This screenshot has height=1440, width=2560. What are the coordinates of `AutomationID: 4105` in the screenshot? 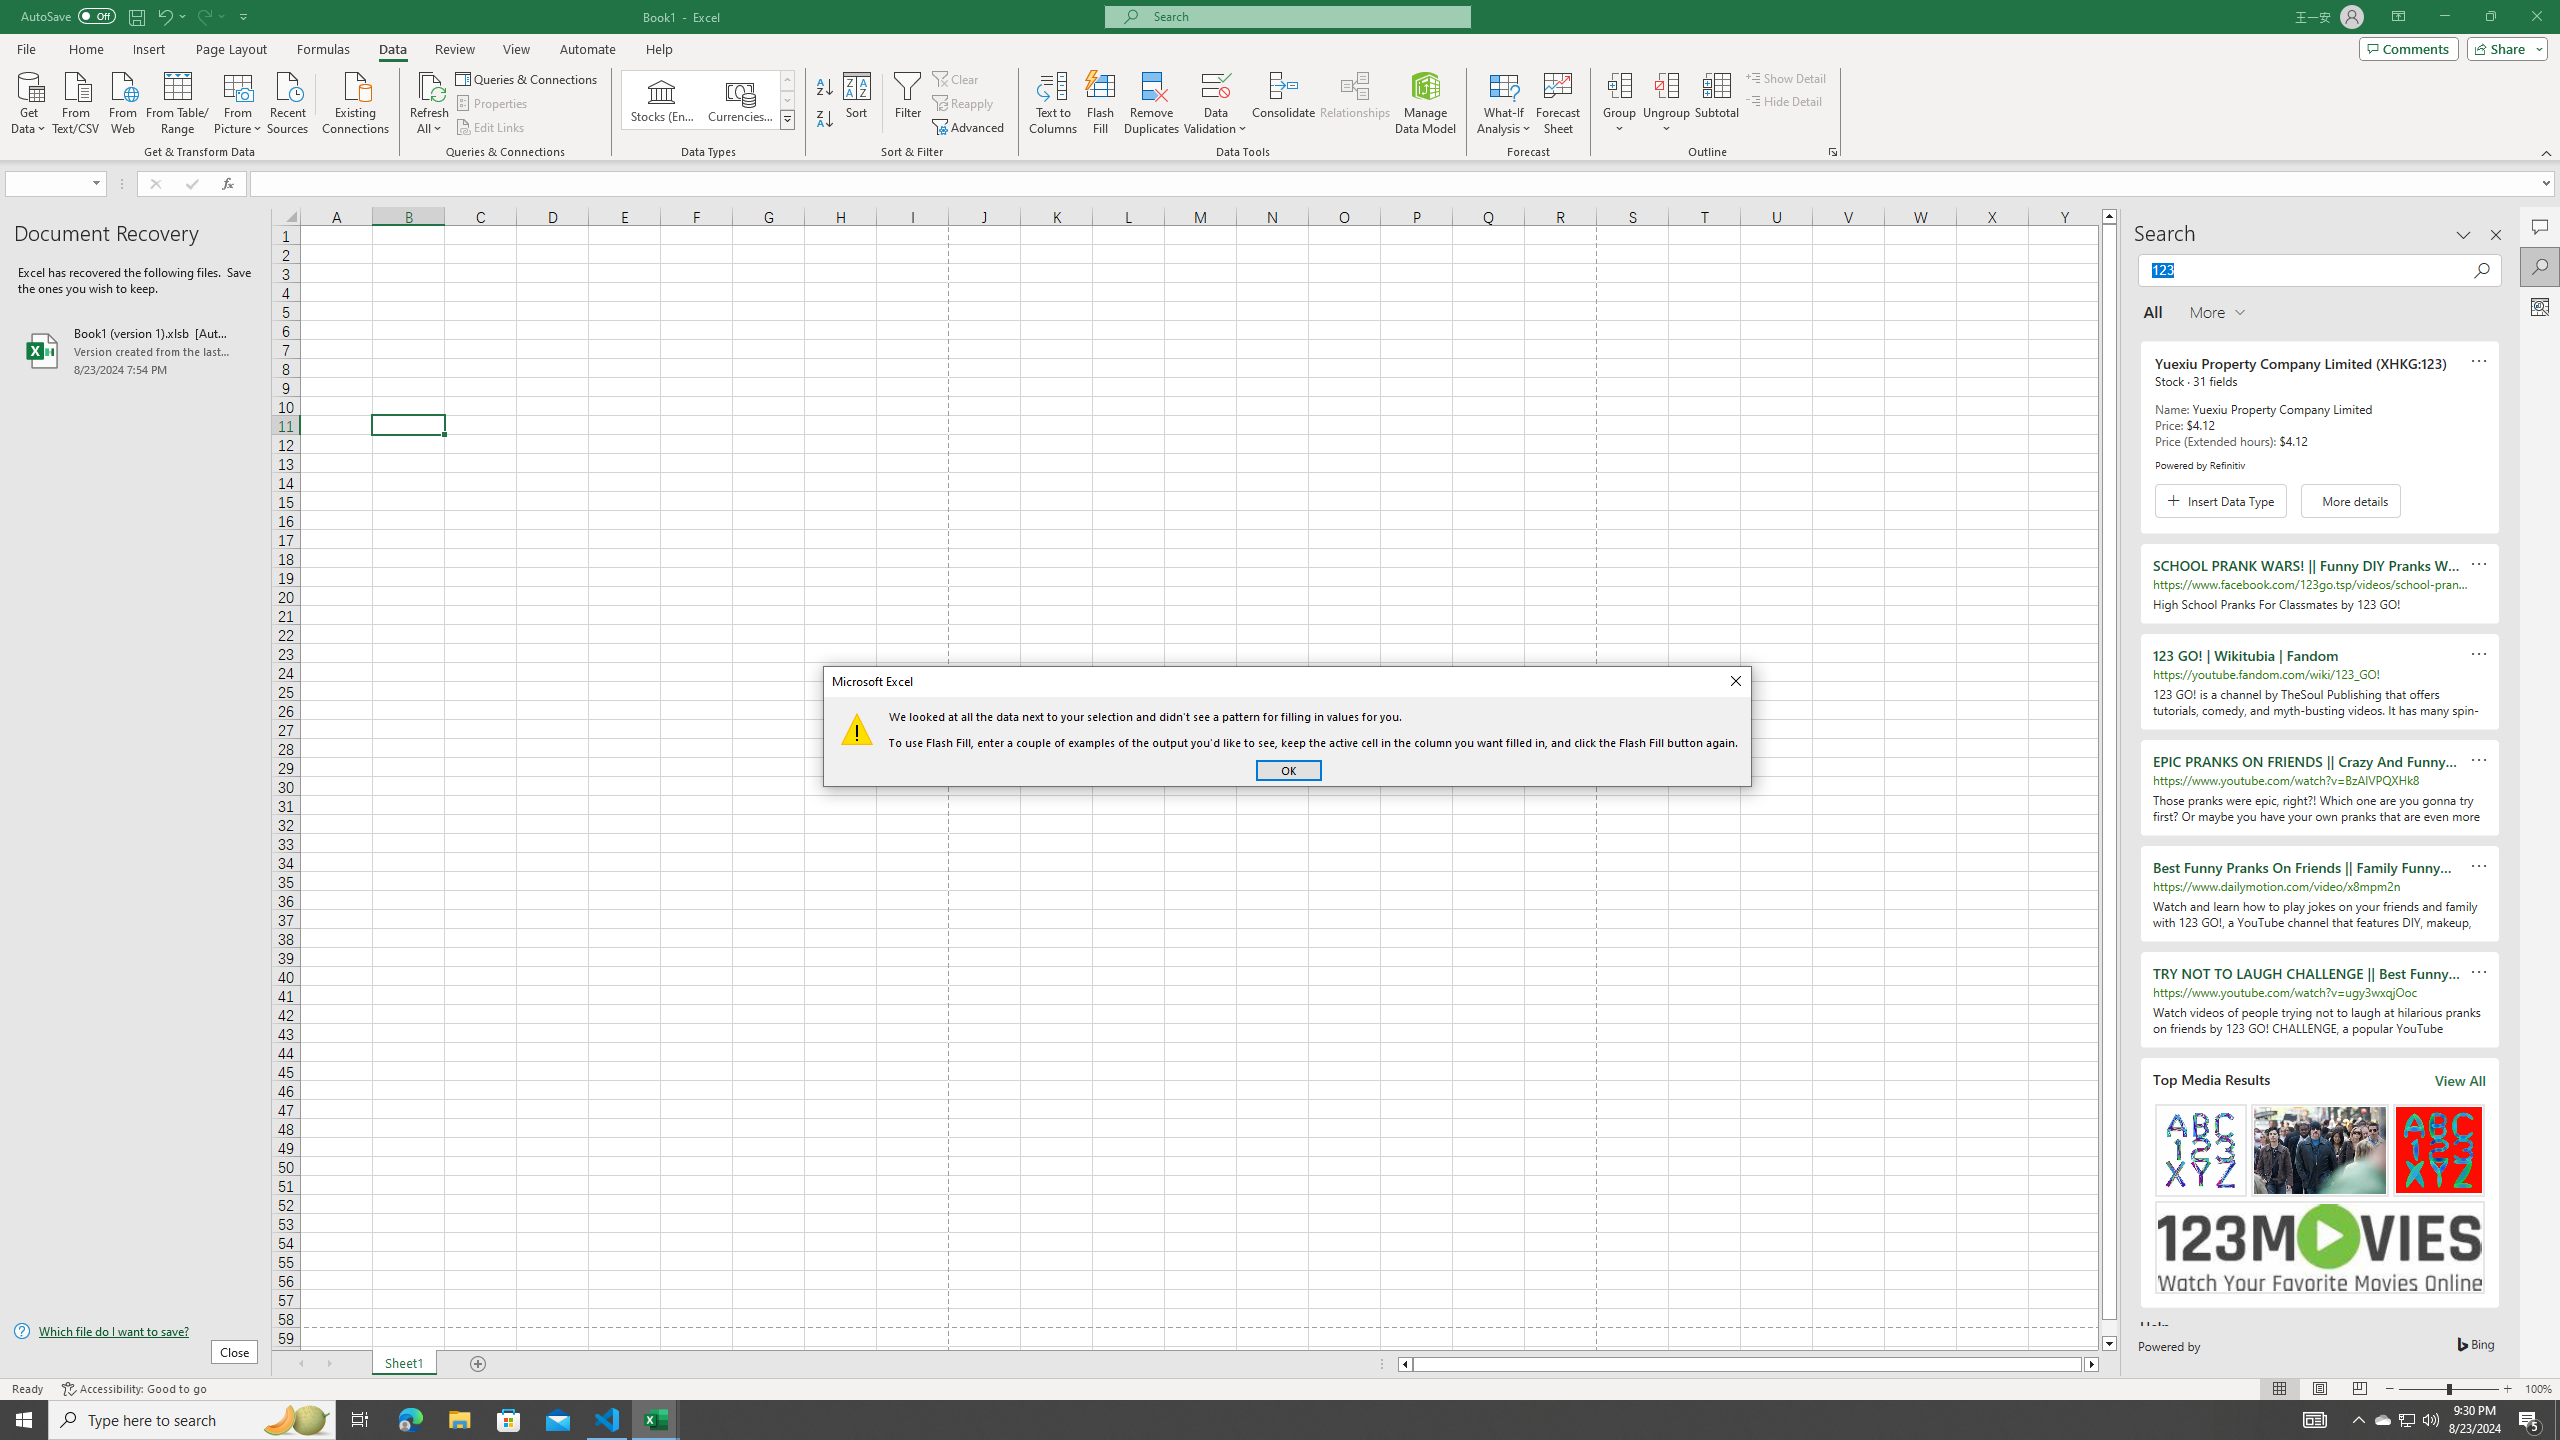 It's located at (2315, 1420).